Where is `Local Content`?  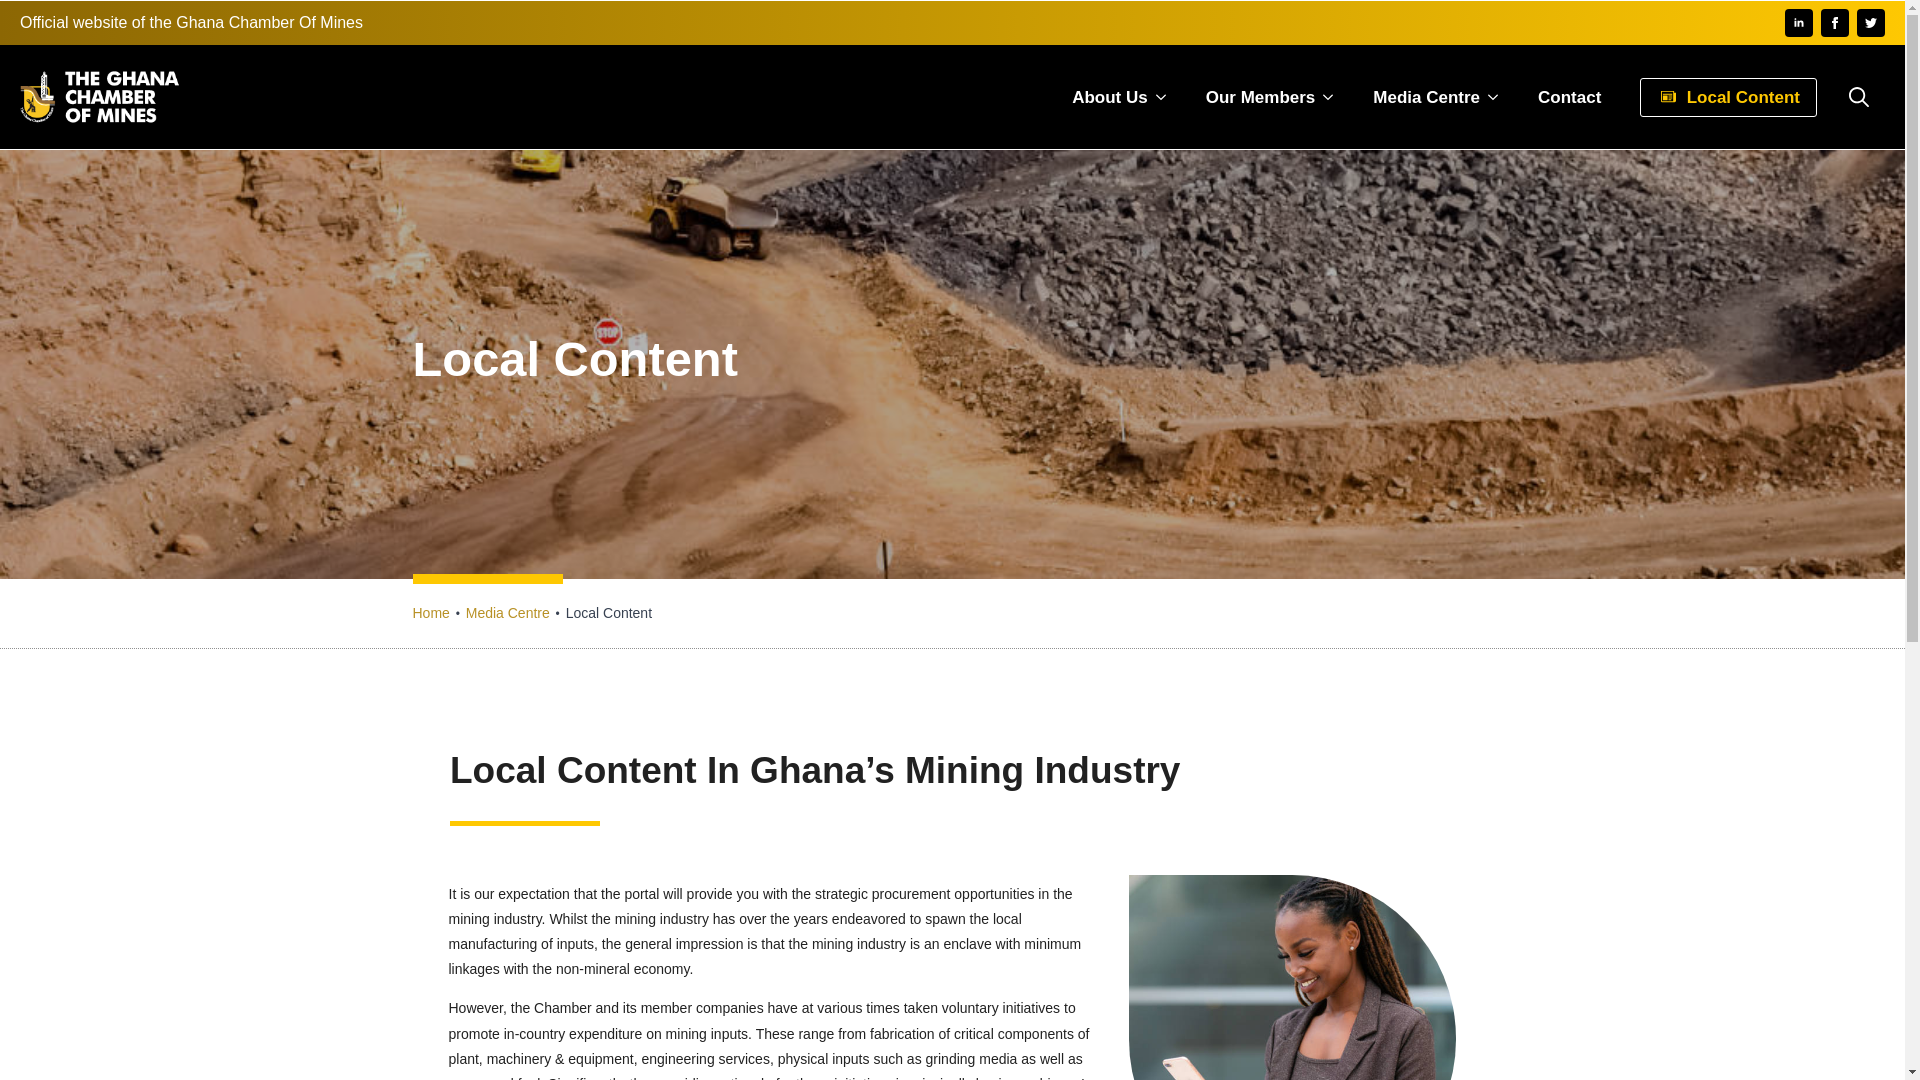
Local Content is located at coordinates (1728, 96).